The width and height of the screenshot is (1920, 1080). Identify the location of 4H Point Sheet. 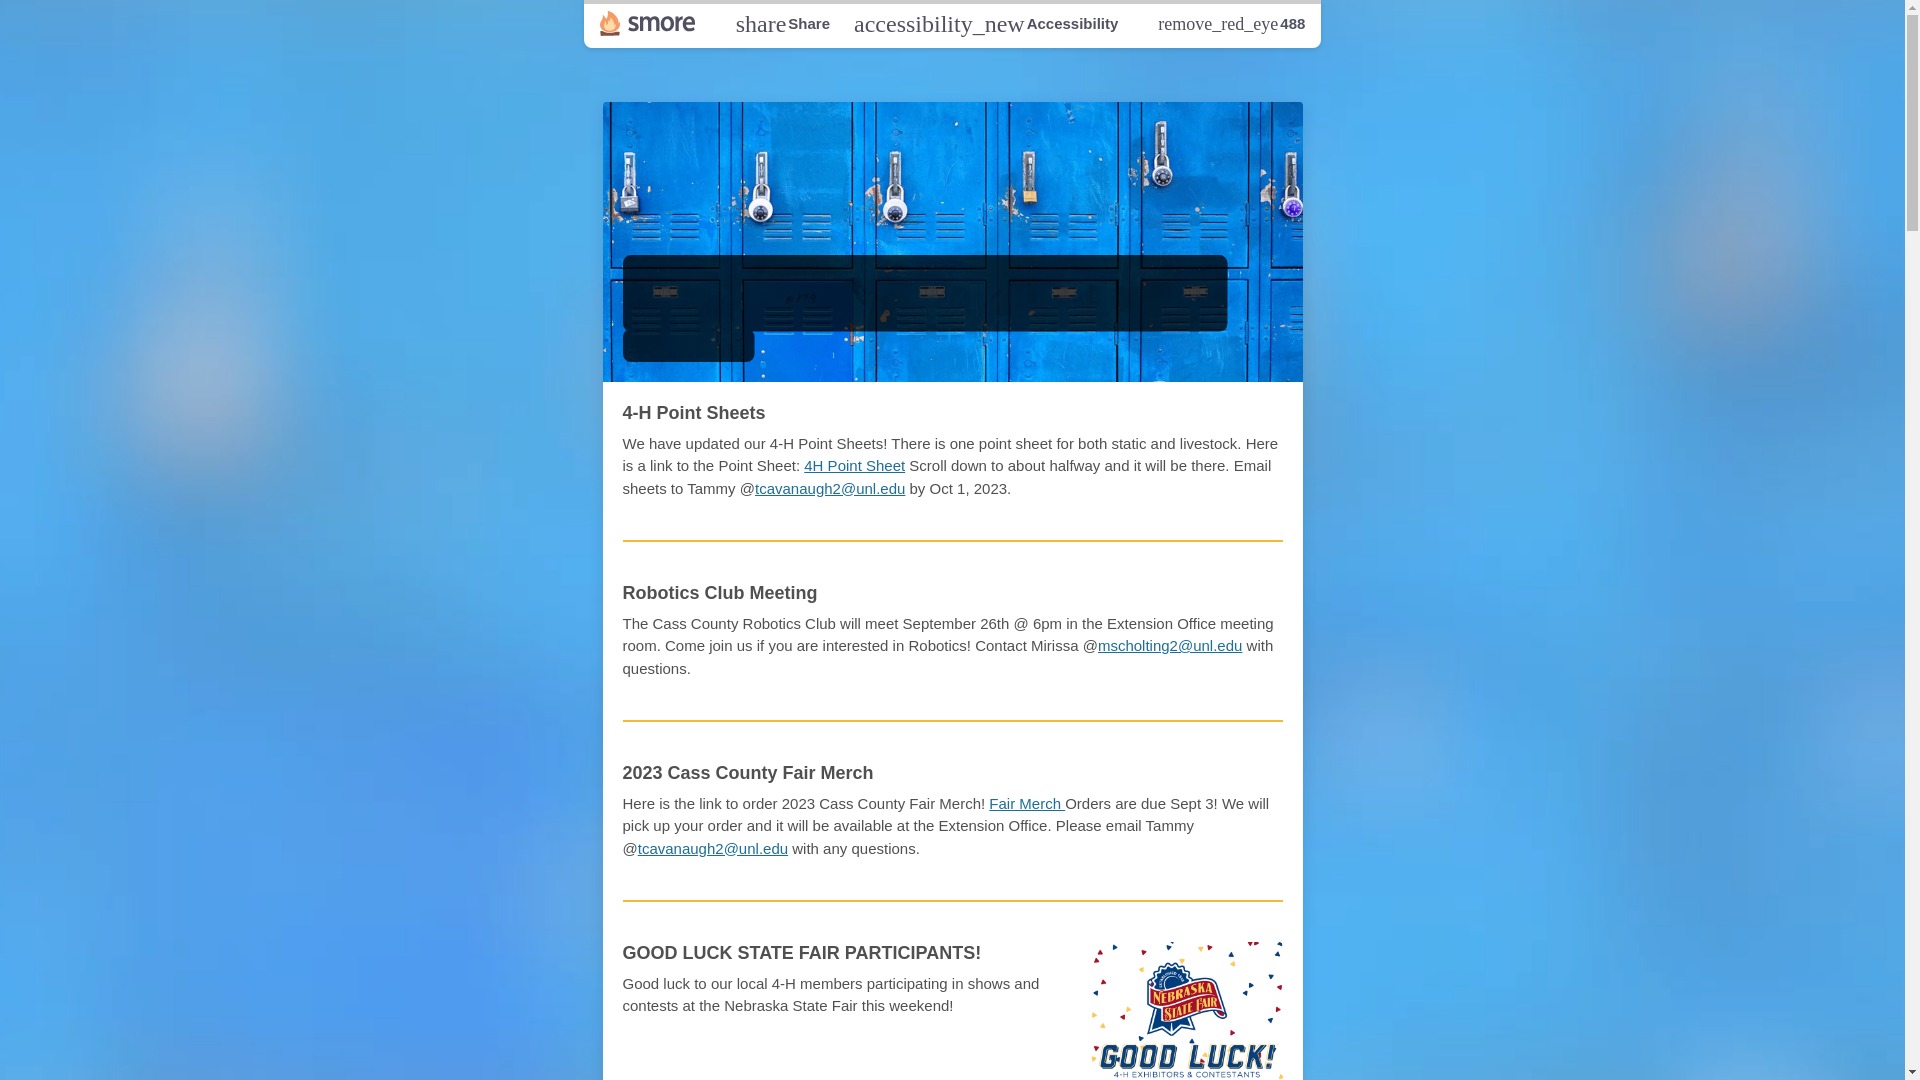
(1026, 802).